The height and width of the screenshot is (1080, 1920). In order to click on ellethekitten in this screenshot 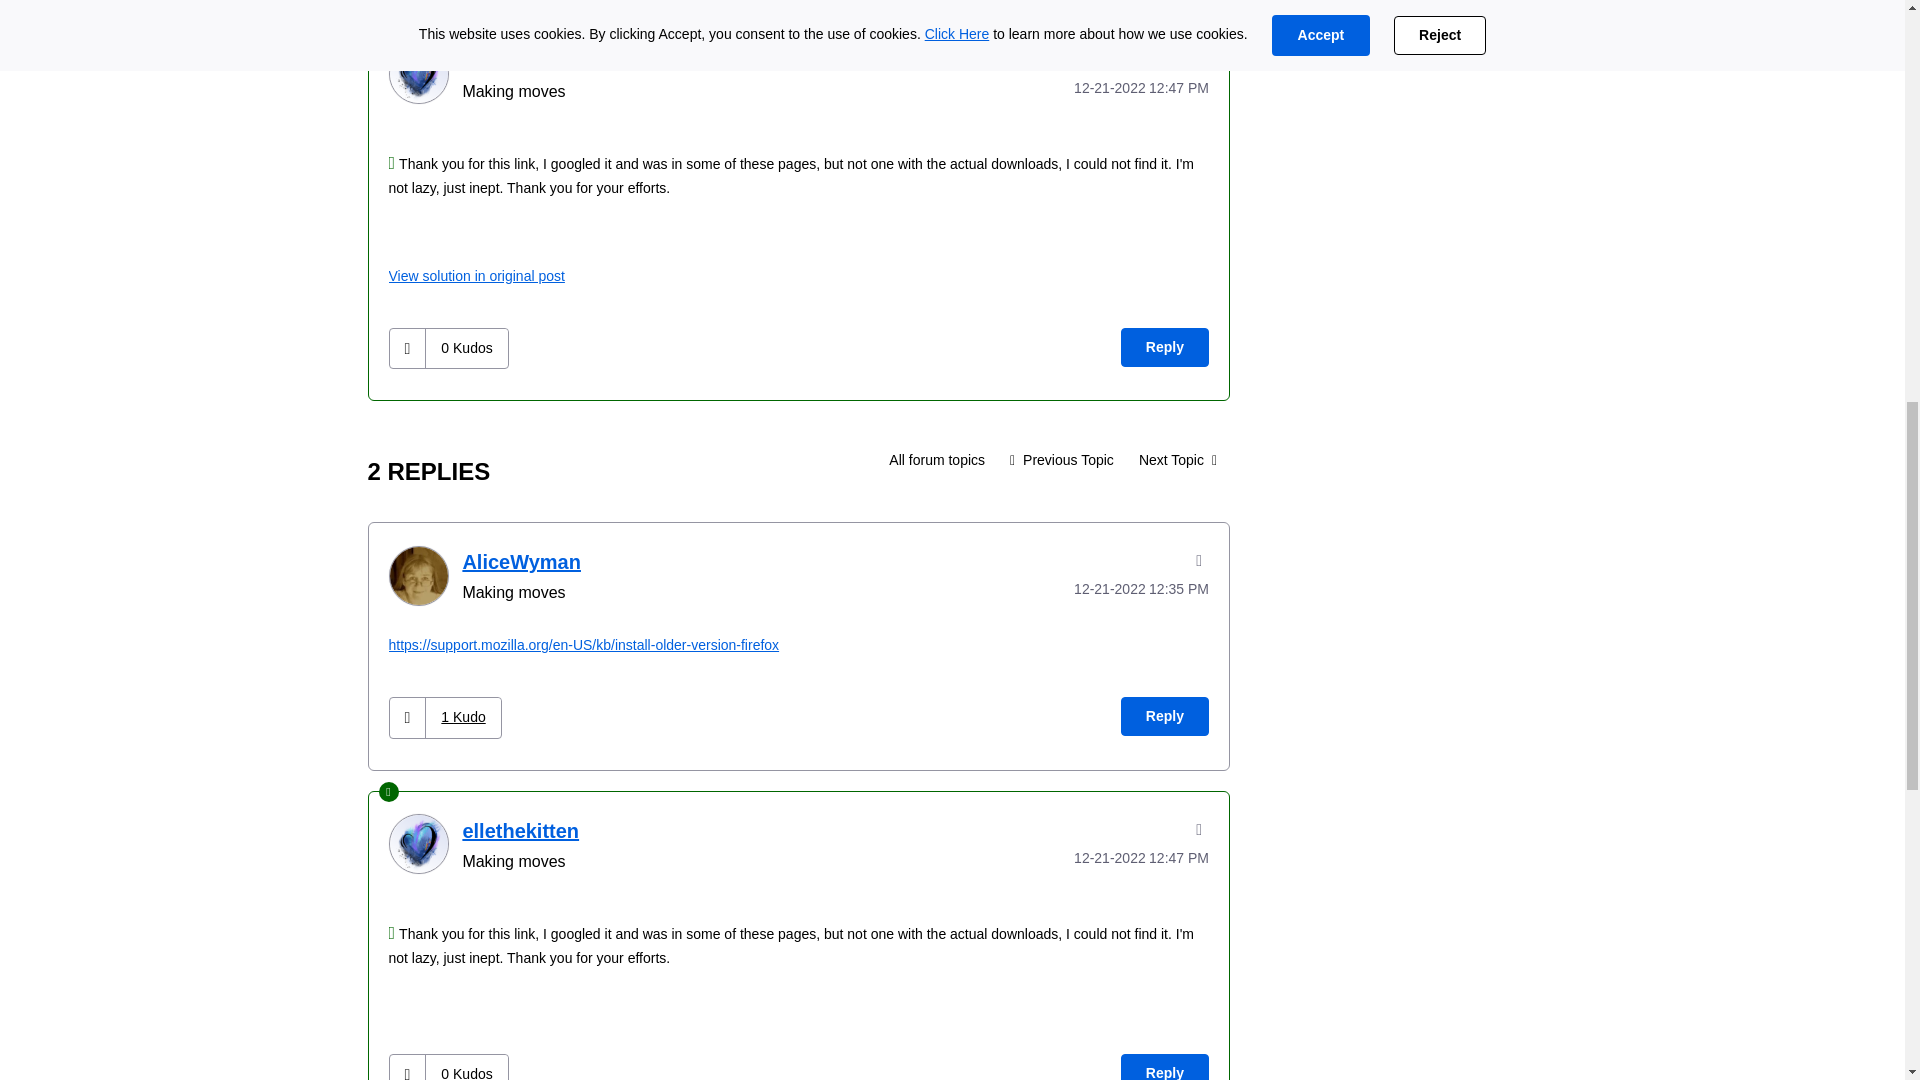, I will do `click(417, 74)`.